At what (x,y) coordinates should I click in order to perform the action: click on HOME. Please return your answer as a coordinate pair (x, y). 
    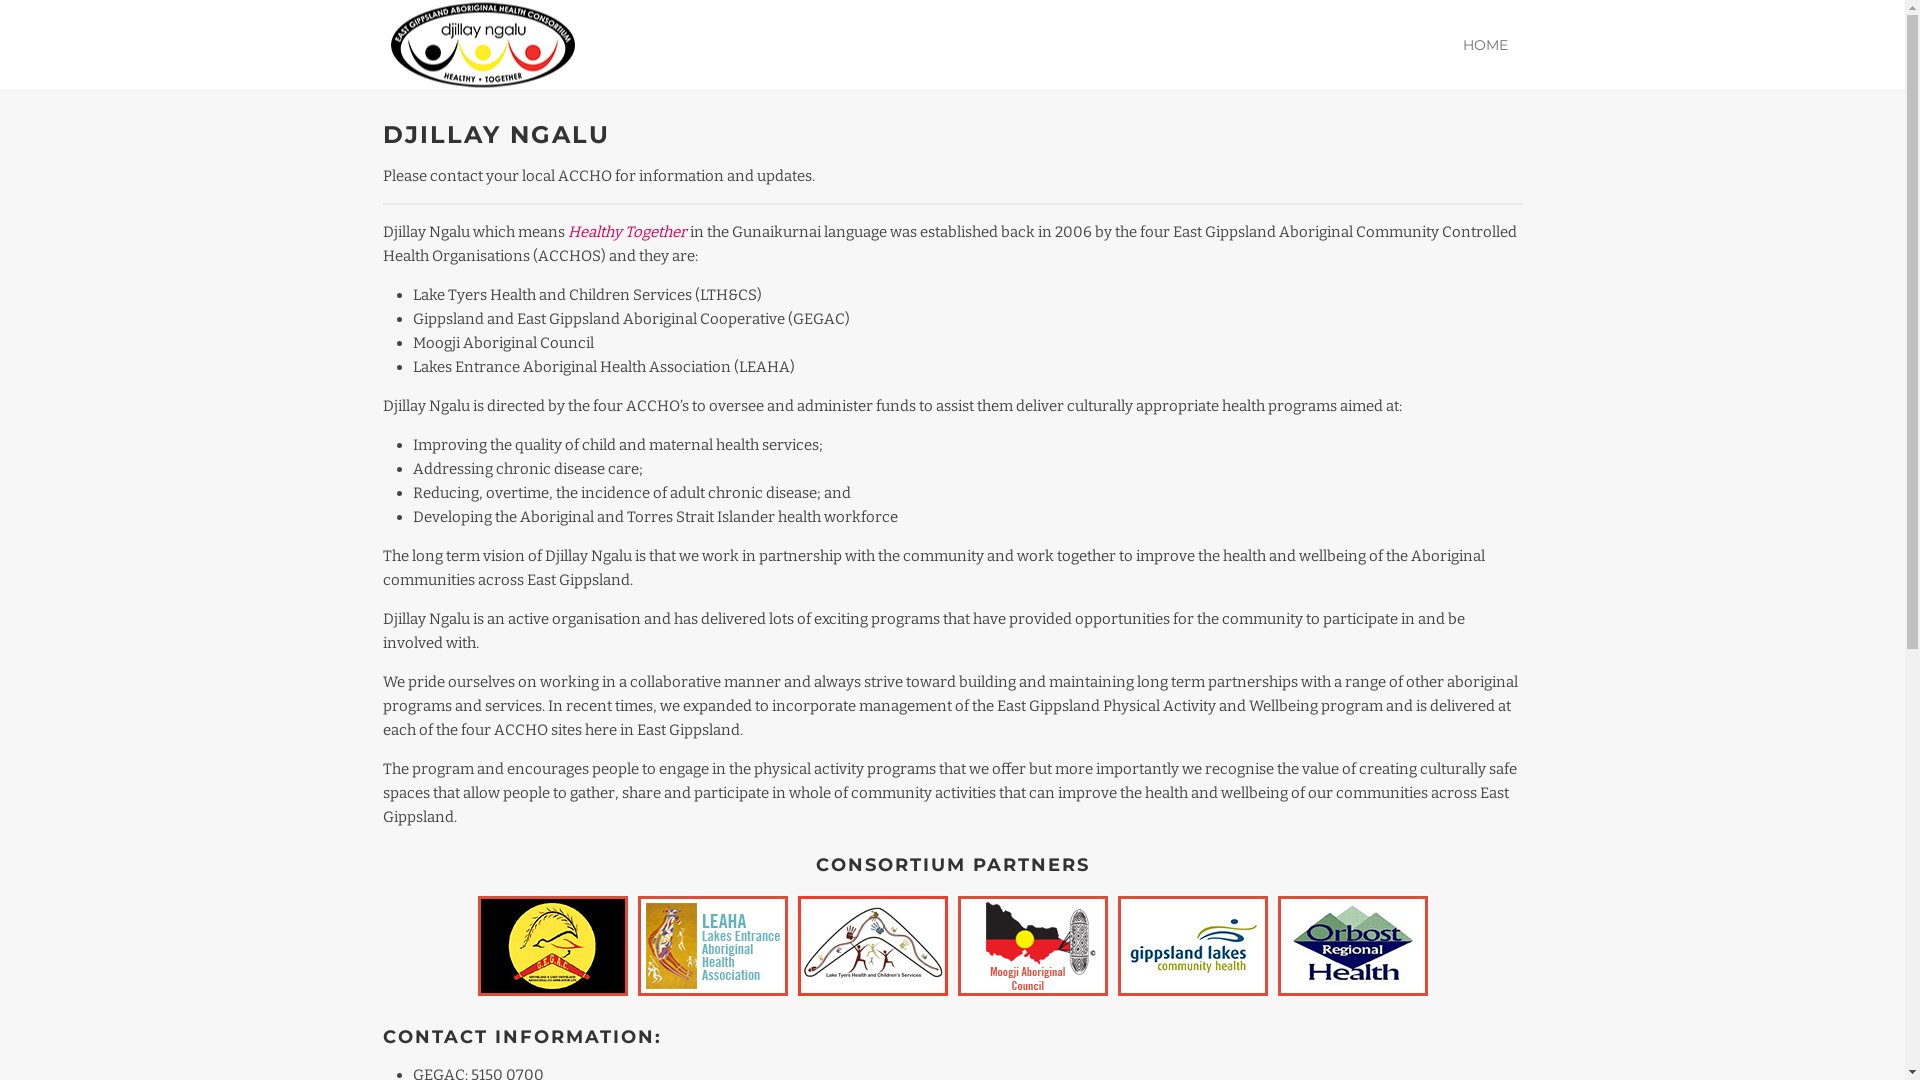
    Looking at the image, I should click on (1486, 45).